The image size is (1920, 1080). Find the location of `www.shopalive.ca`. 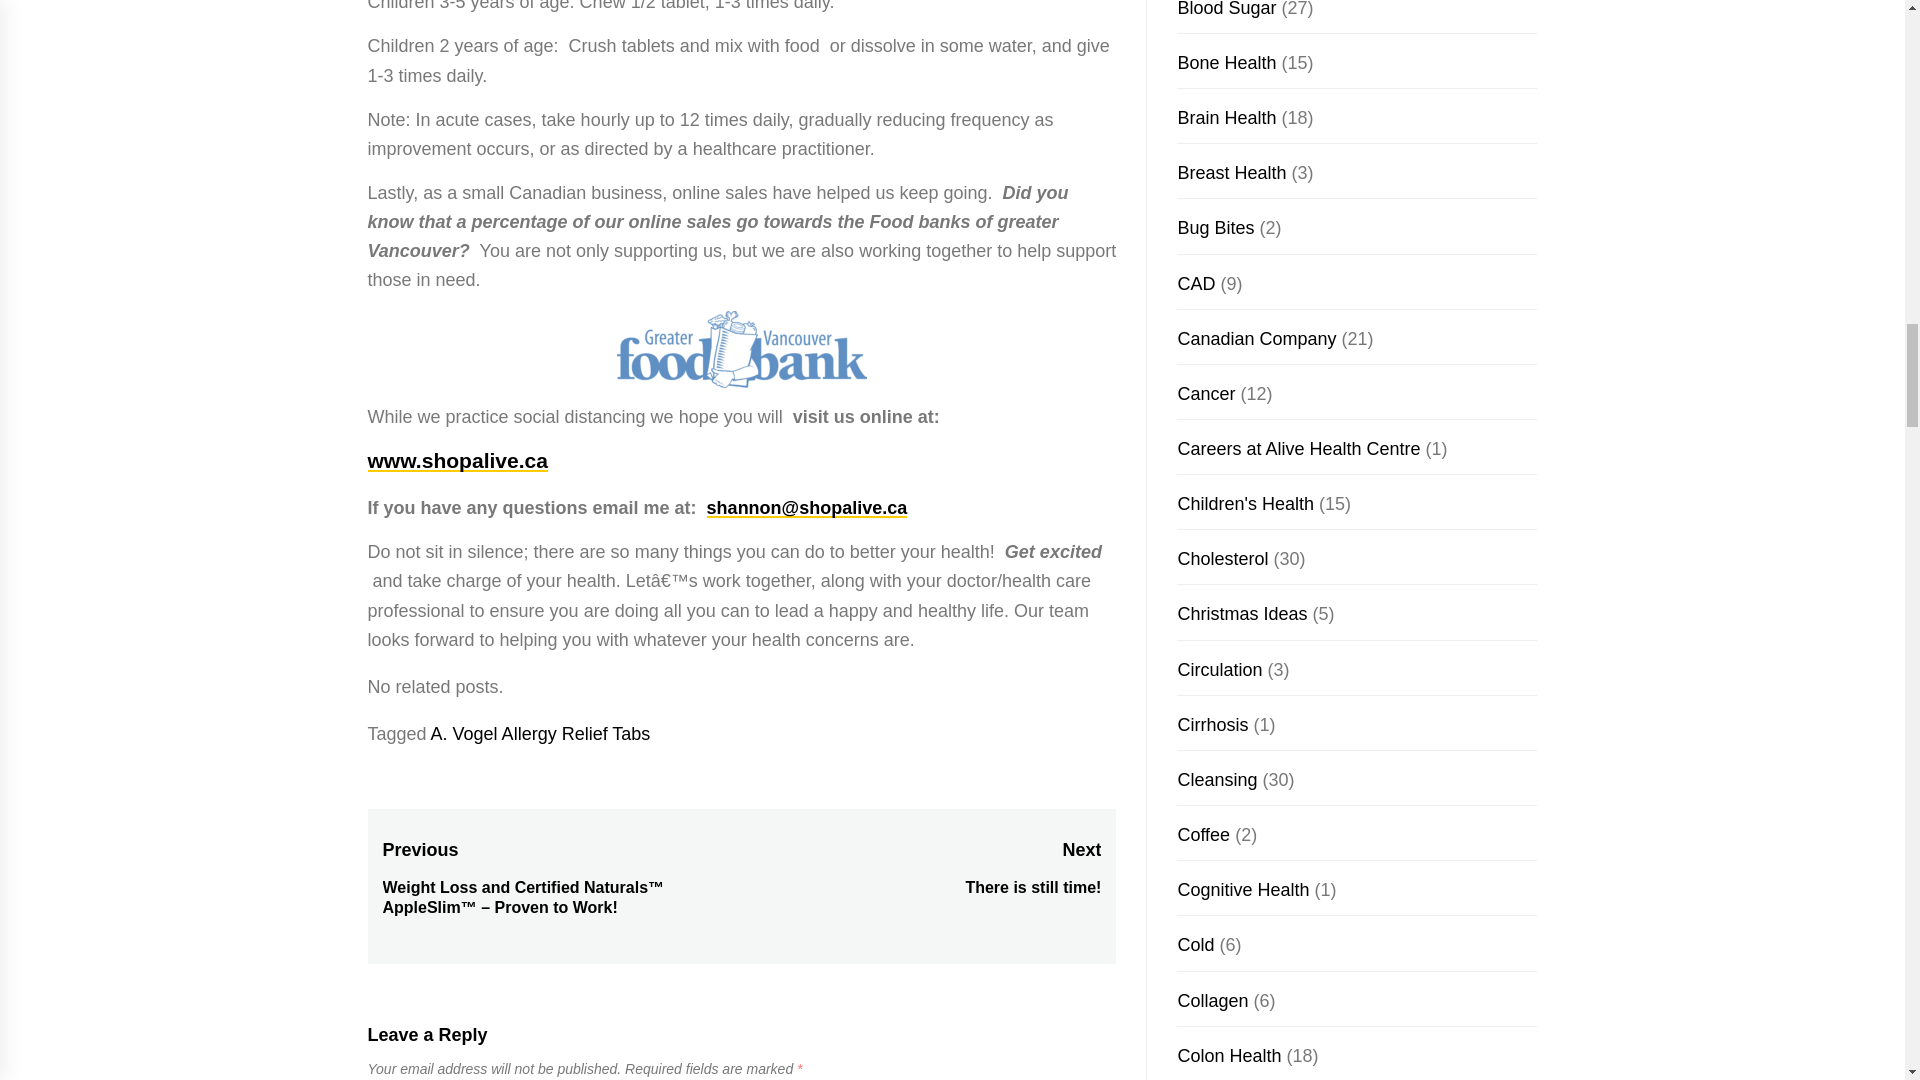

www.shopalive.ca is located at coordinates (920, 868).